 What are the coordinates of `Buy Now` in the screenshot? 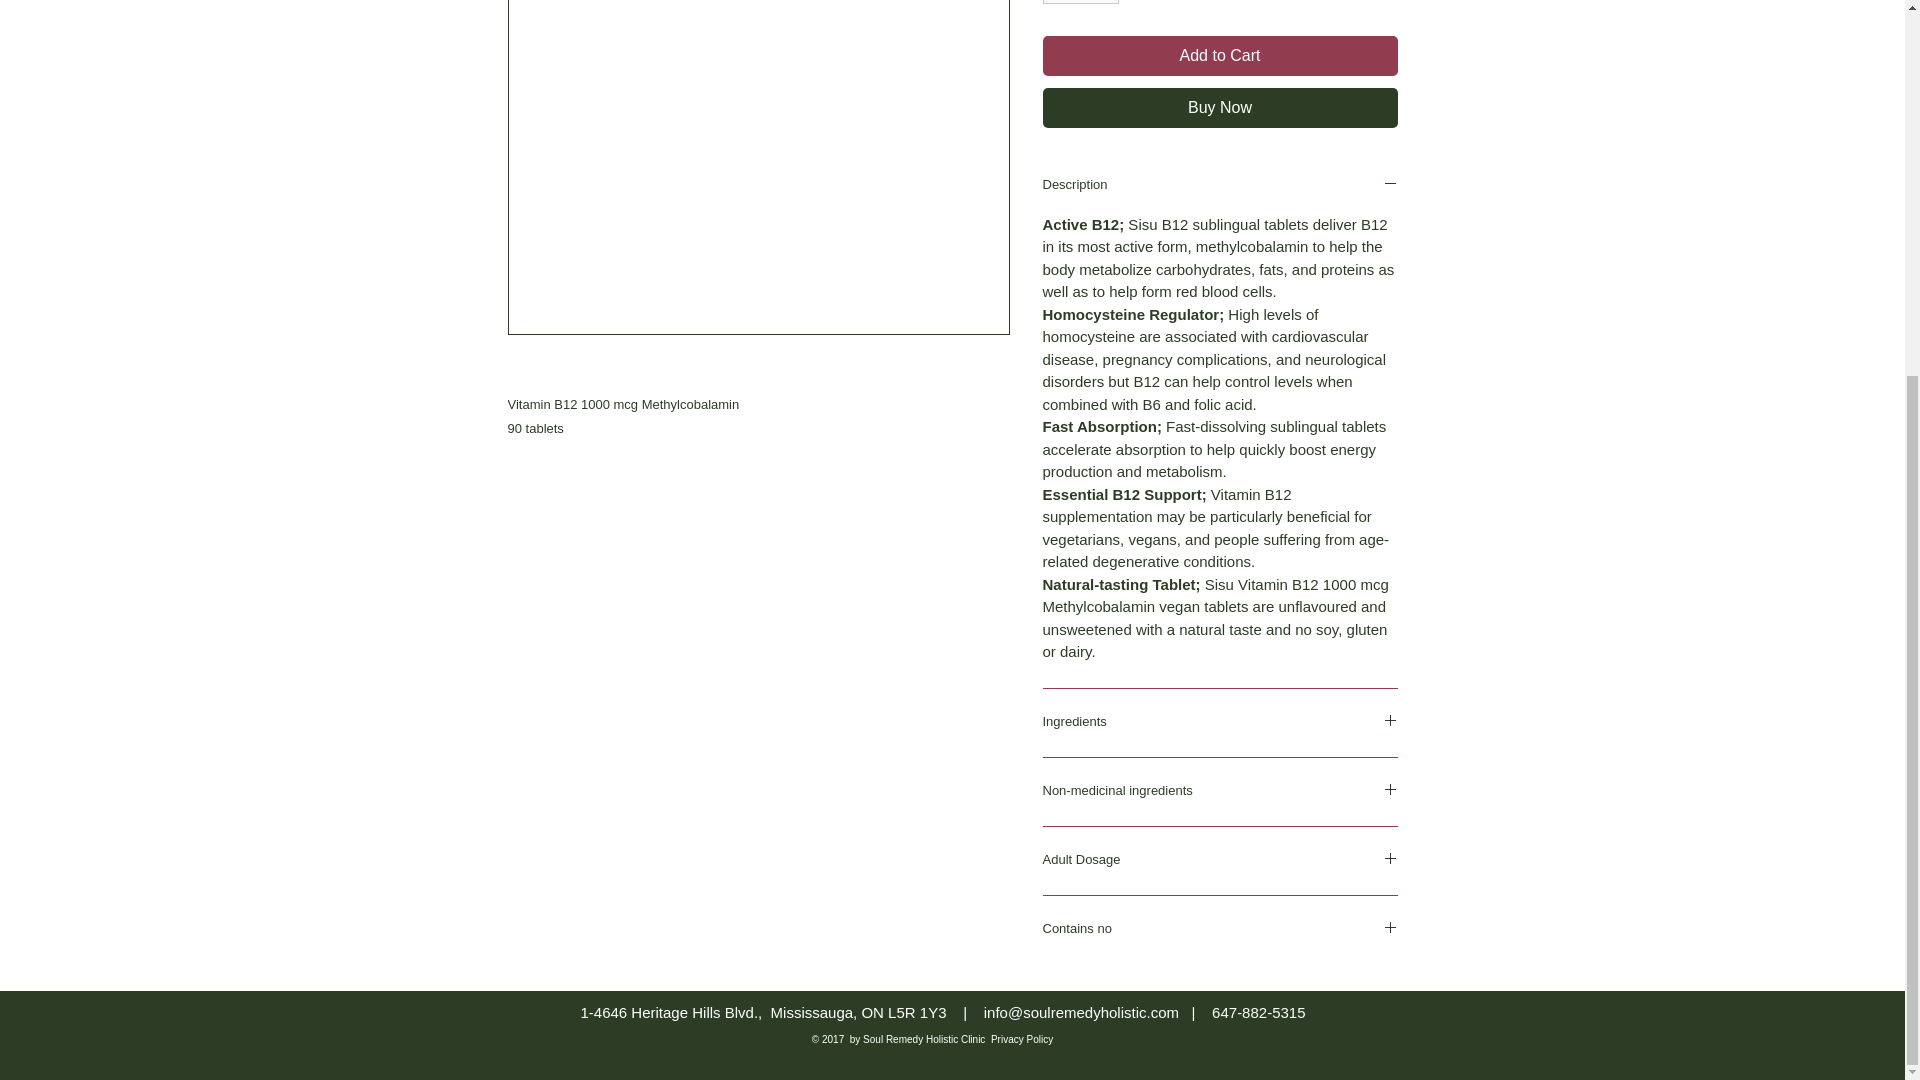 It's located at (1220, 108).